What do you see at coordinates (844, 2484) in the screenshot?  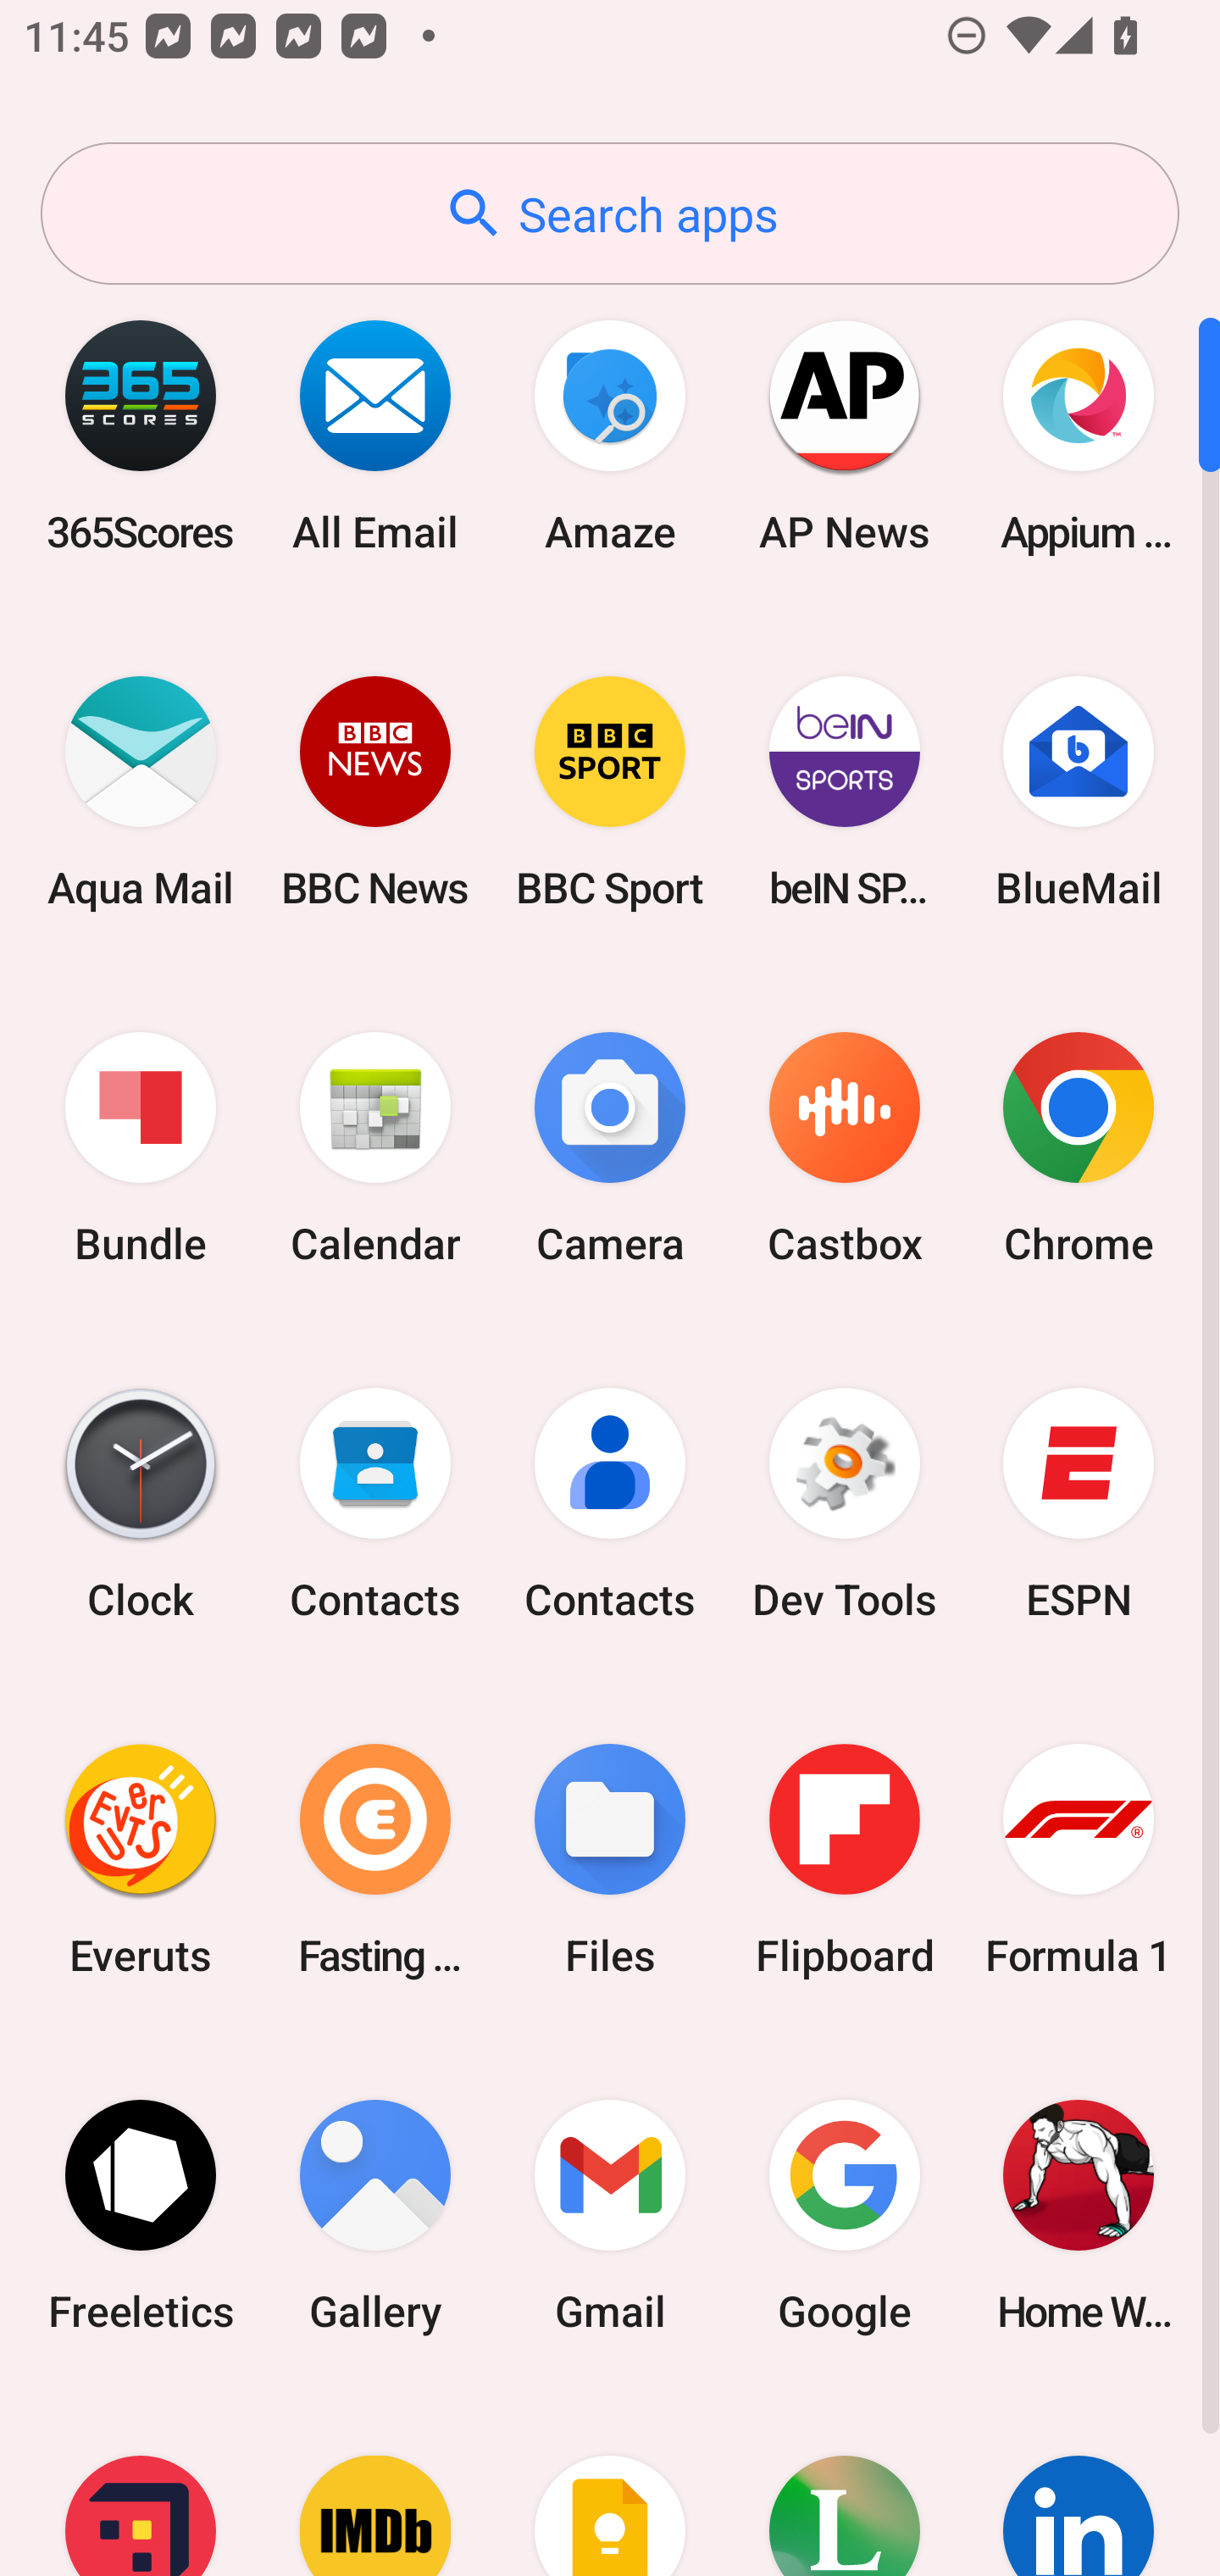 I see `Lifesum` at bounding box center [844, 2484].